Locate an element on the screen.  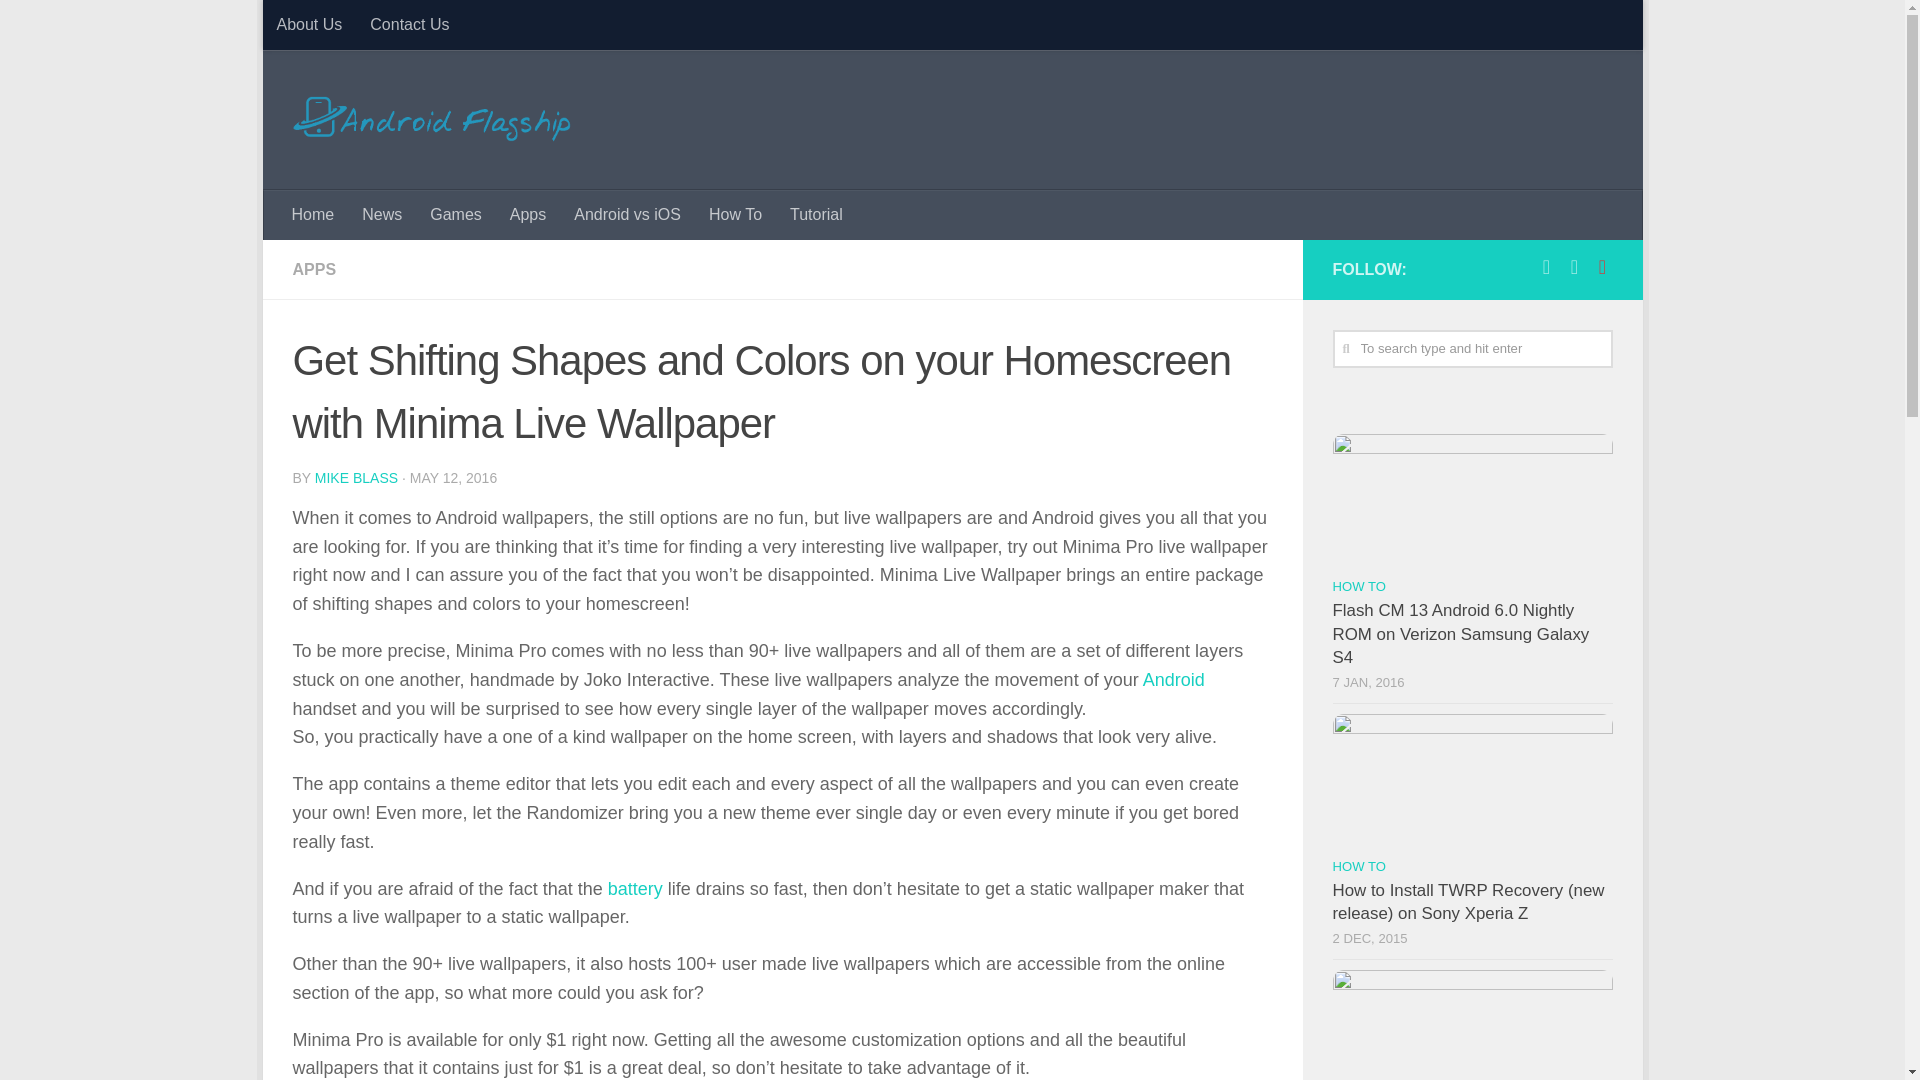
Follow us on Twitter is located at coordinates (1574, 266).